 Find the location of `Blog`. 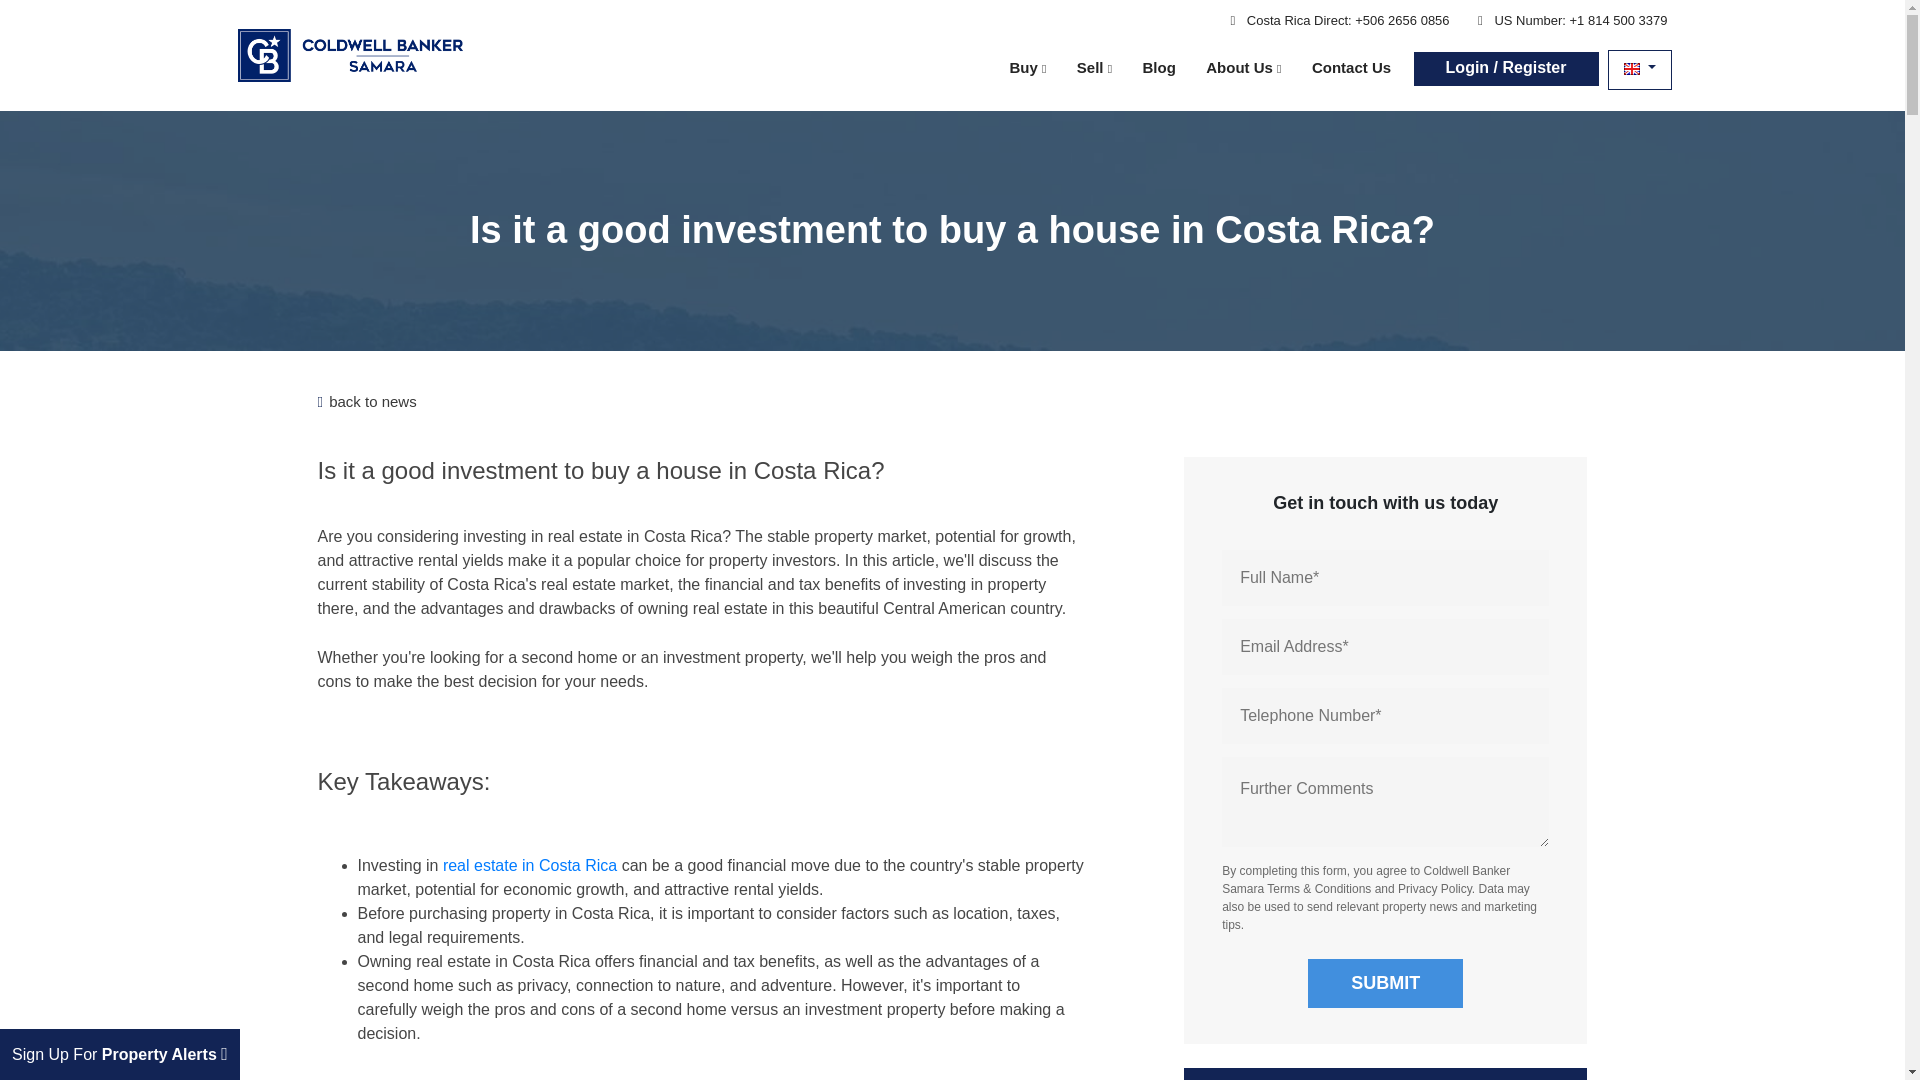

Blog is located at coordinates (1158, 67).